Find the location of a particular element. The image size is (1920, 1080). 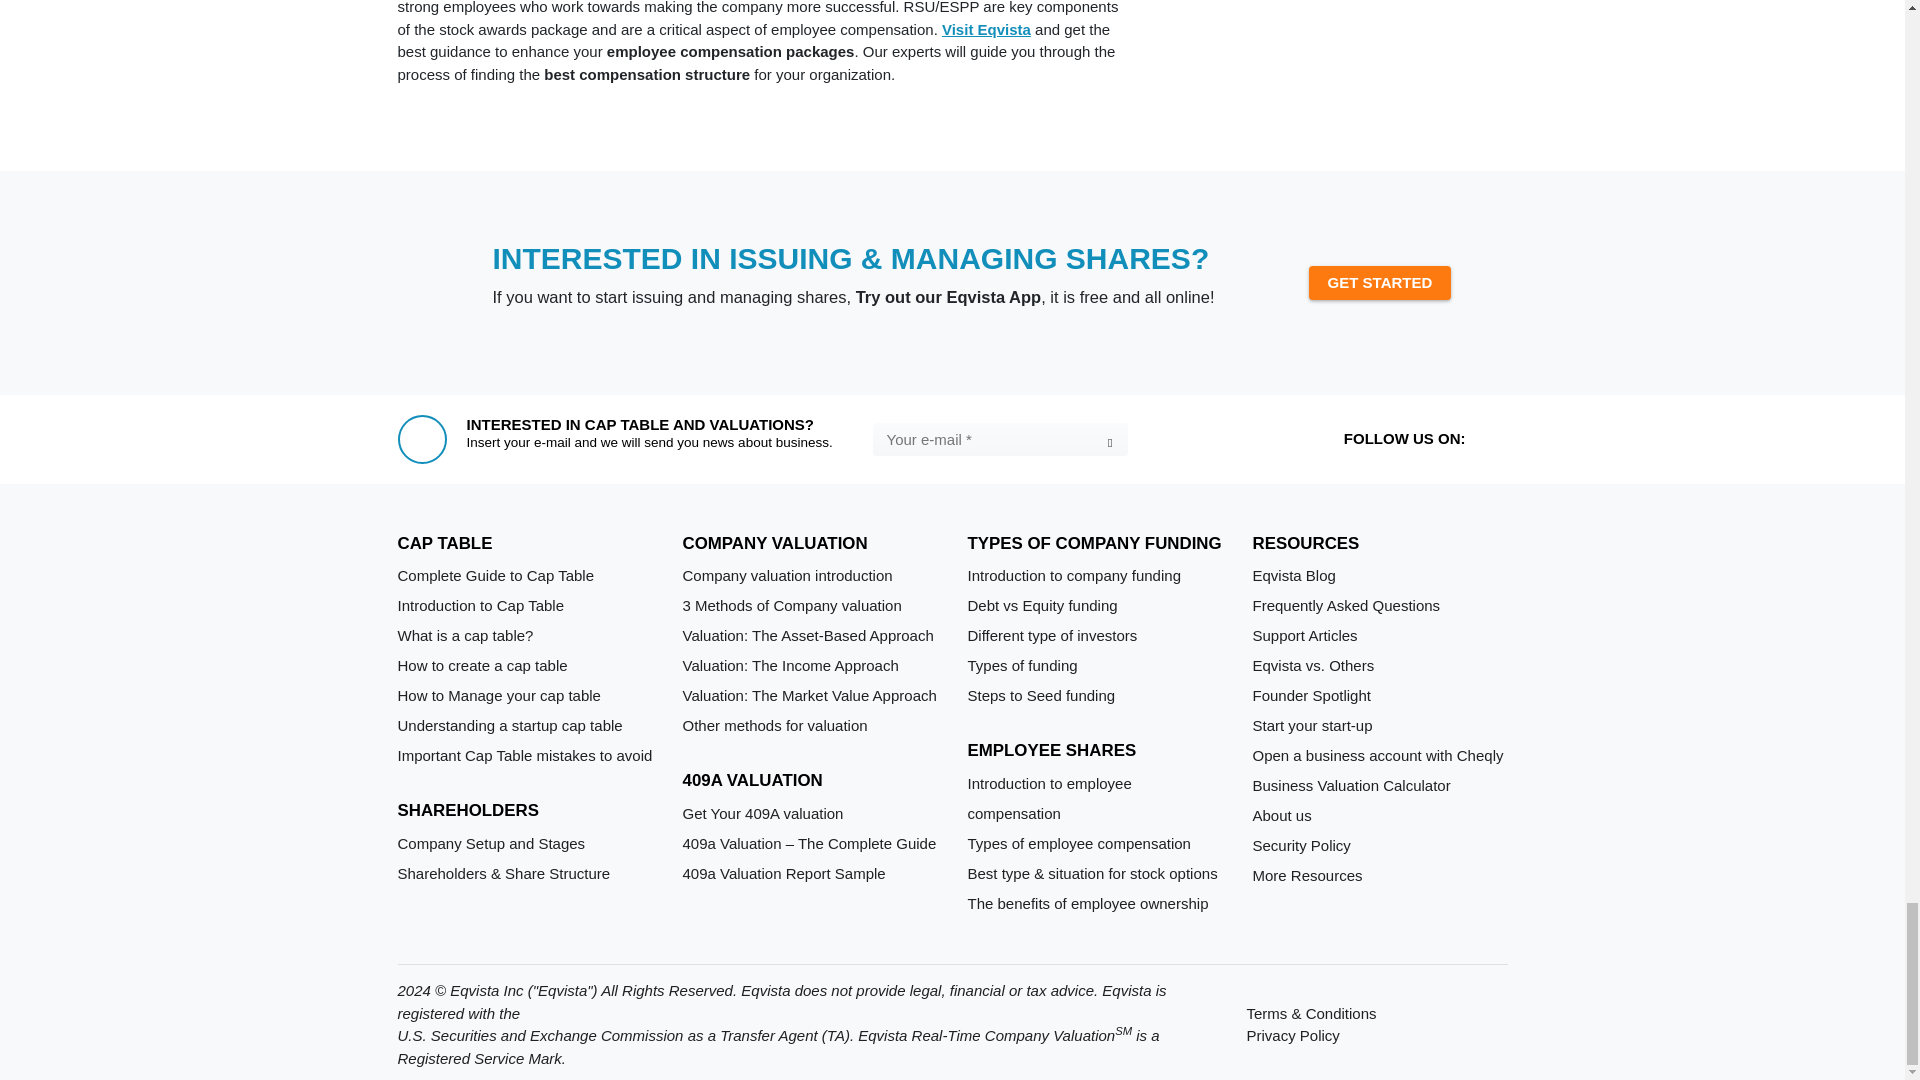

Visit Eqvista is located at coordinates (986, 28).